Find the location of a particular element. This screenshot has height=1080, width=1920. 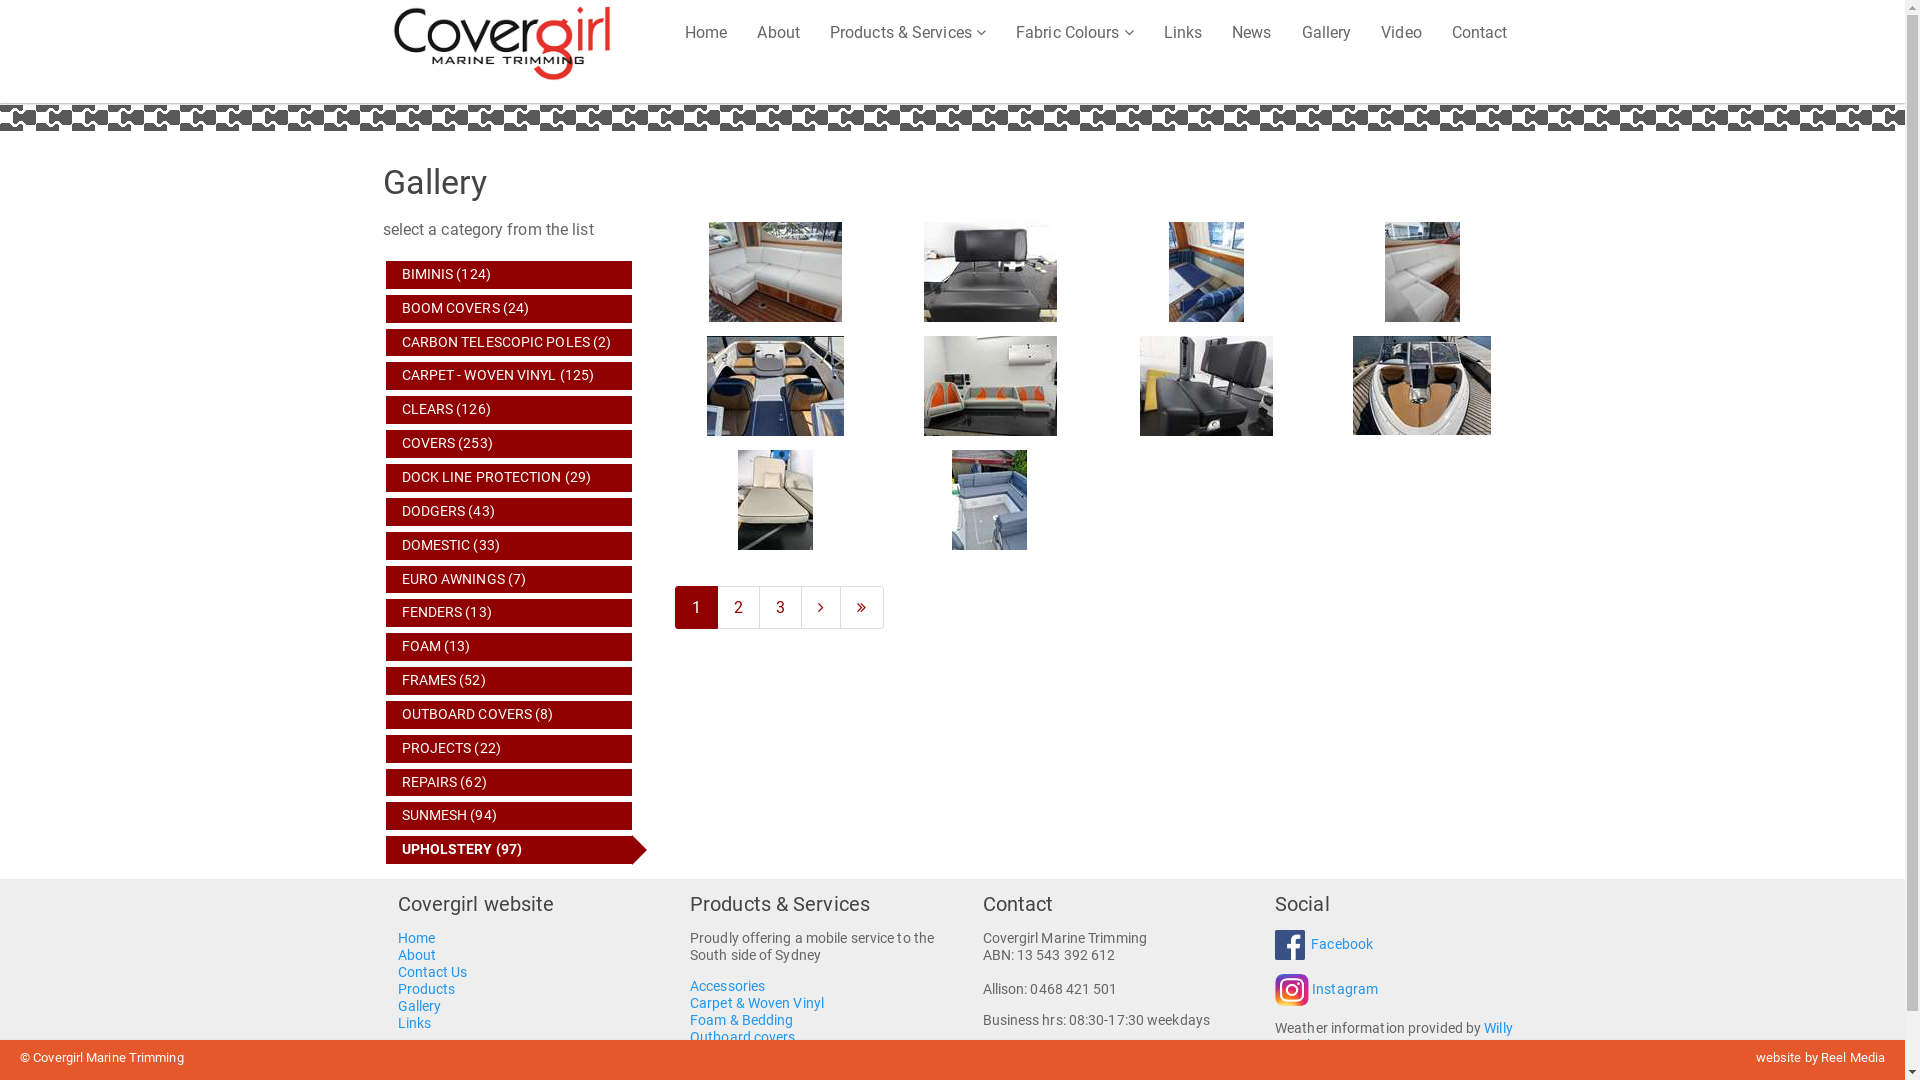

About is located at coordinates (778, 32).